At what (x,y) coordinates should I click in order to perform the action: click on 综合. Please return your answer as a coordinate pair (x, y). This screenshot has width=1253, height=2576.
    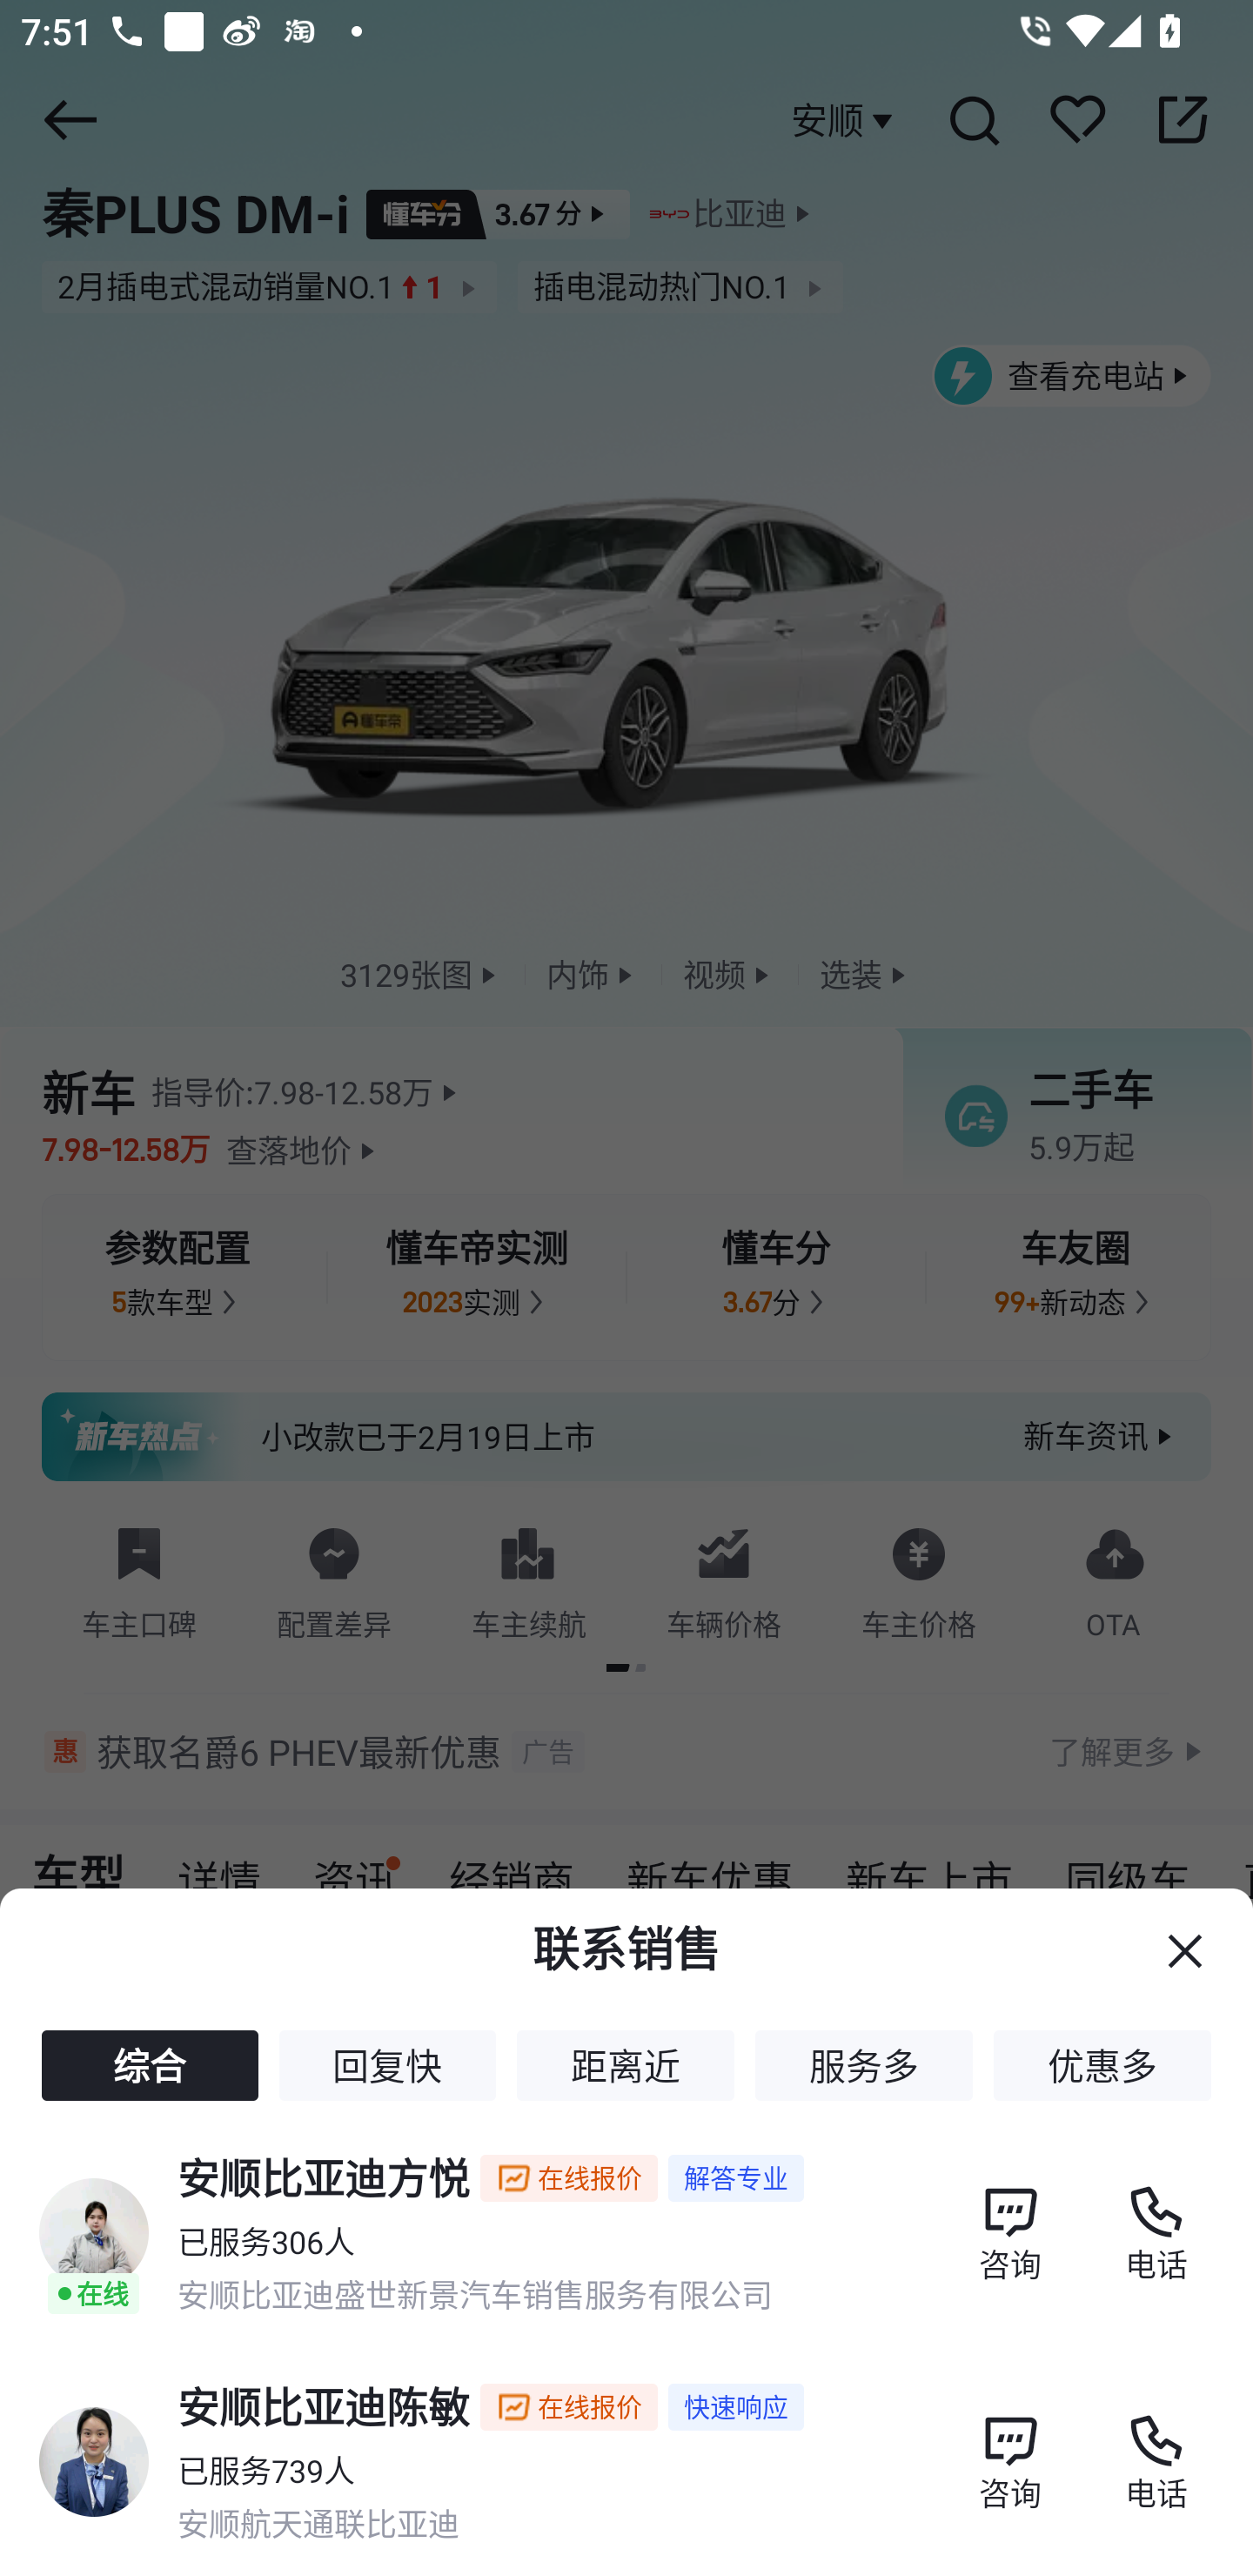
    Looking at the image, I should click on (150, 2066).